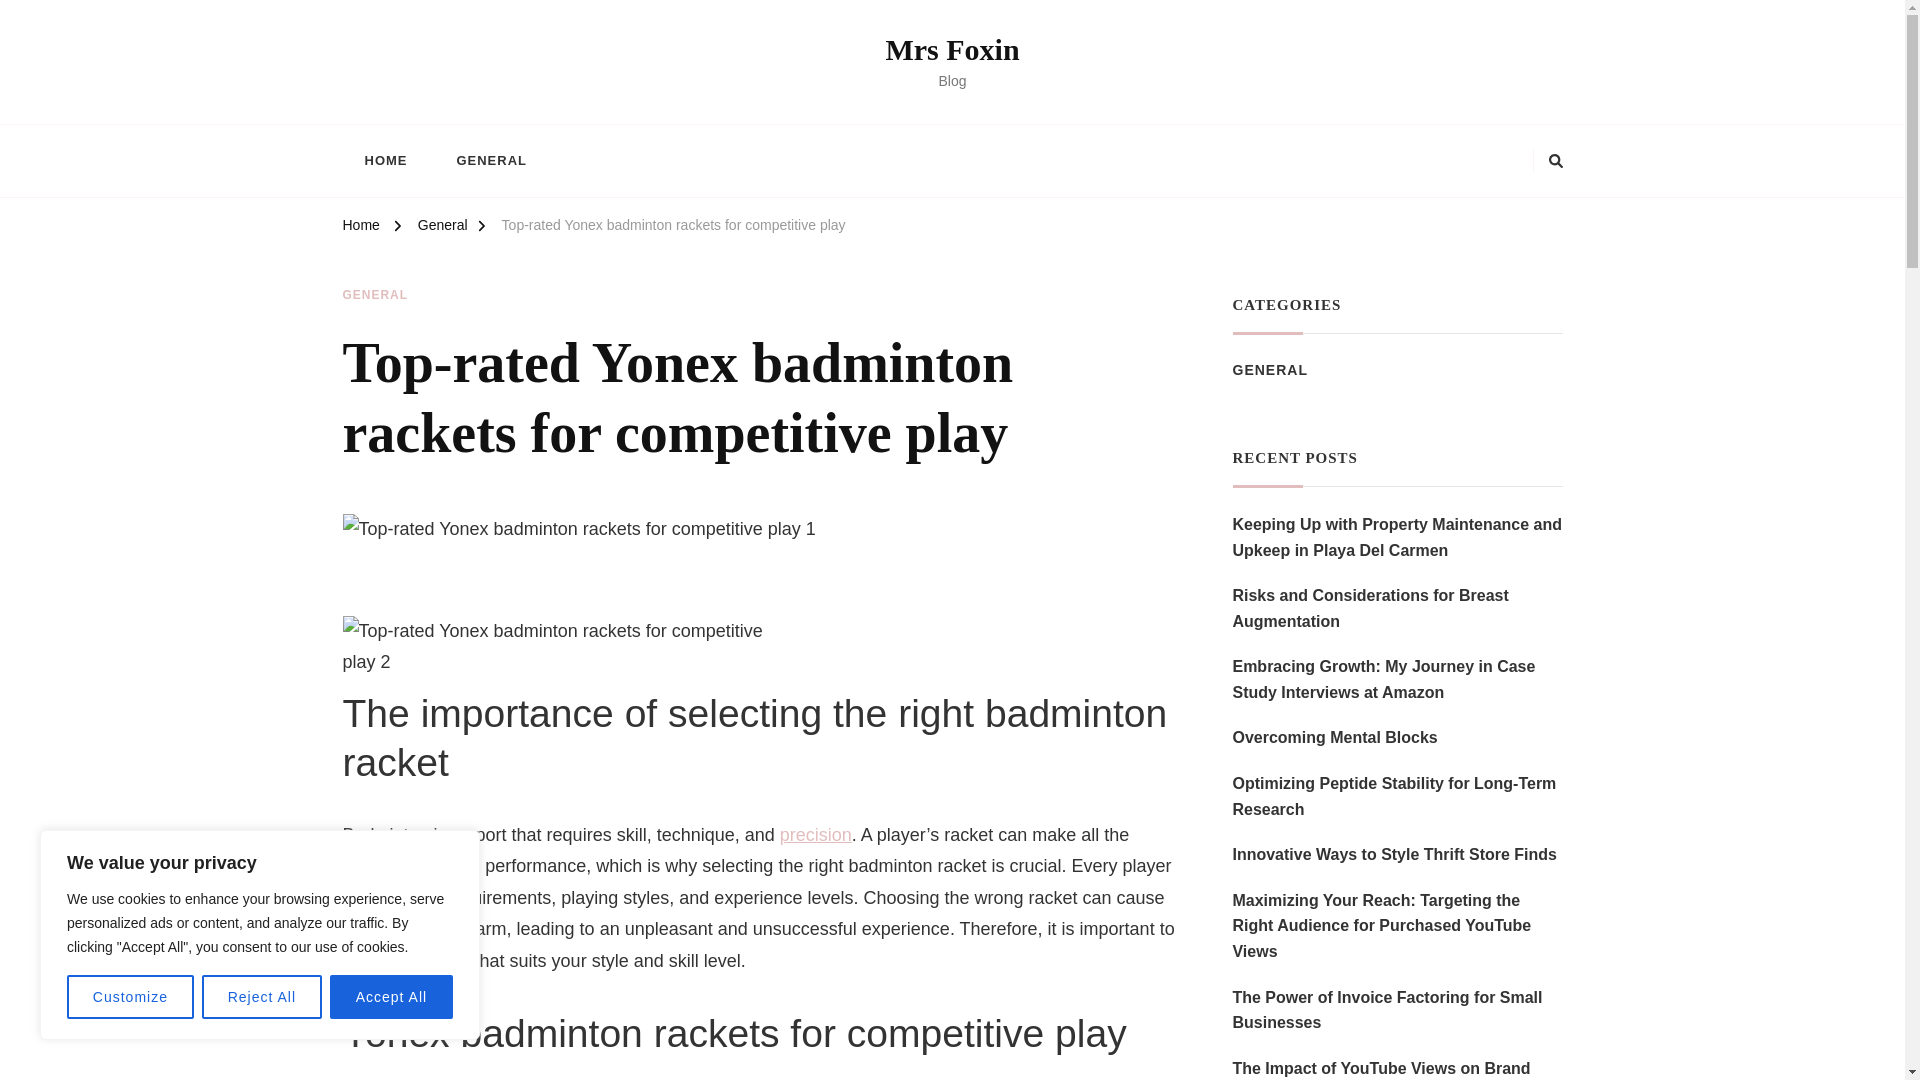 This screenshot has width=1920, height=1080. Describe the element at coordinates (443, 228) in the screenshot. I see `General` at that location.